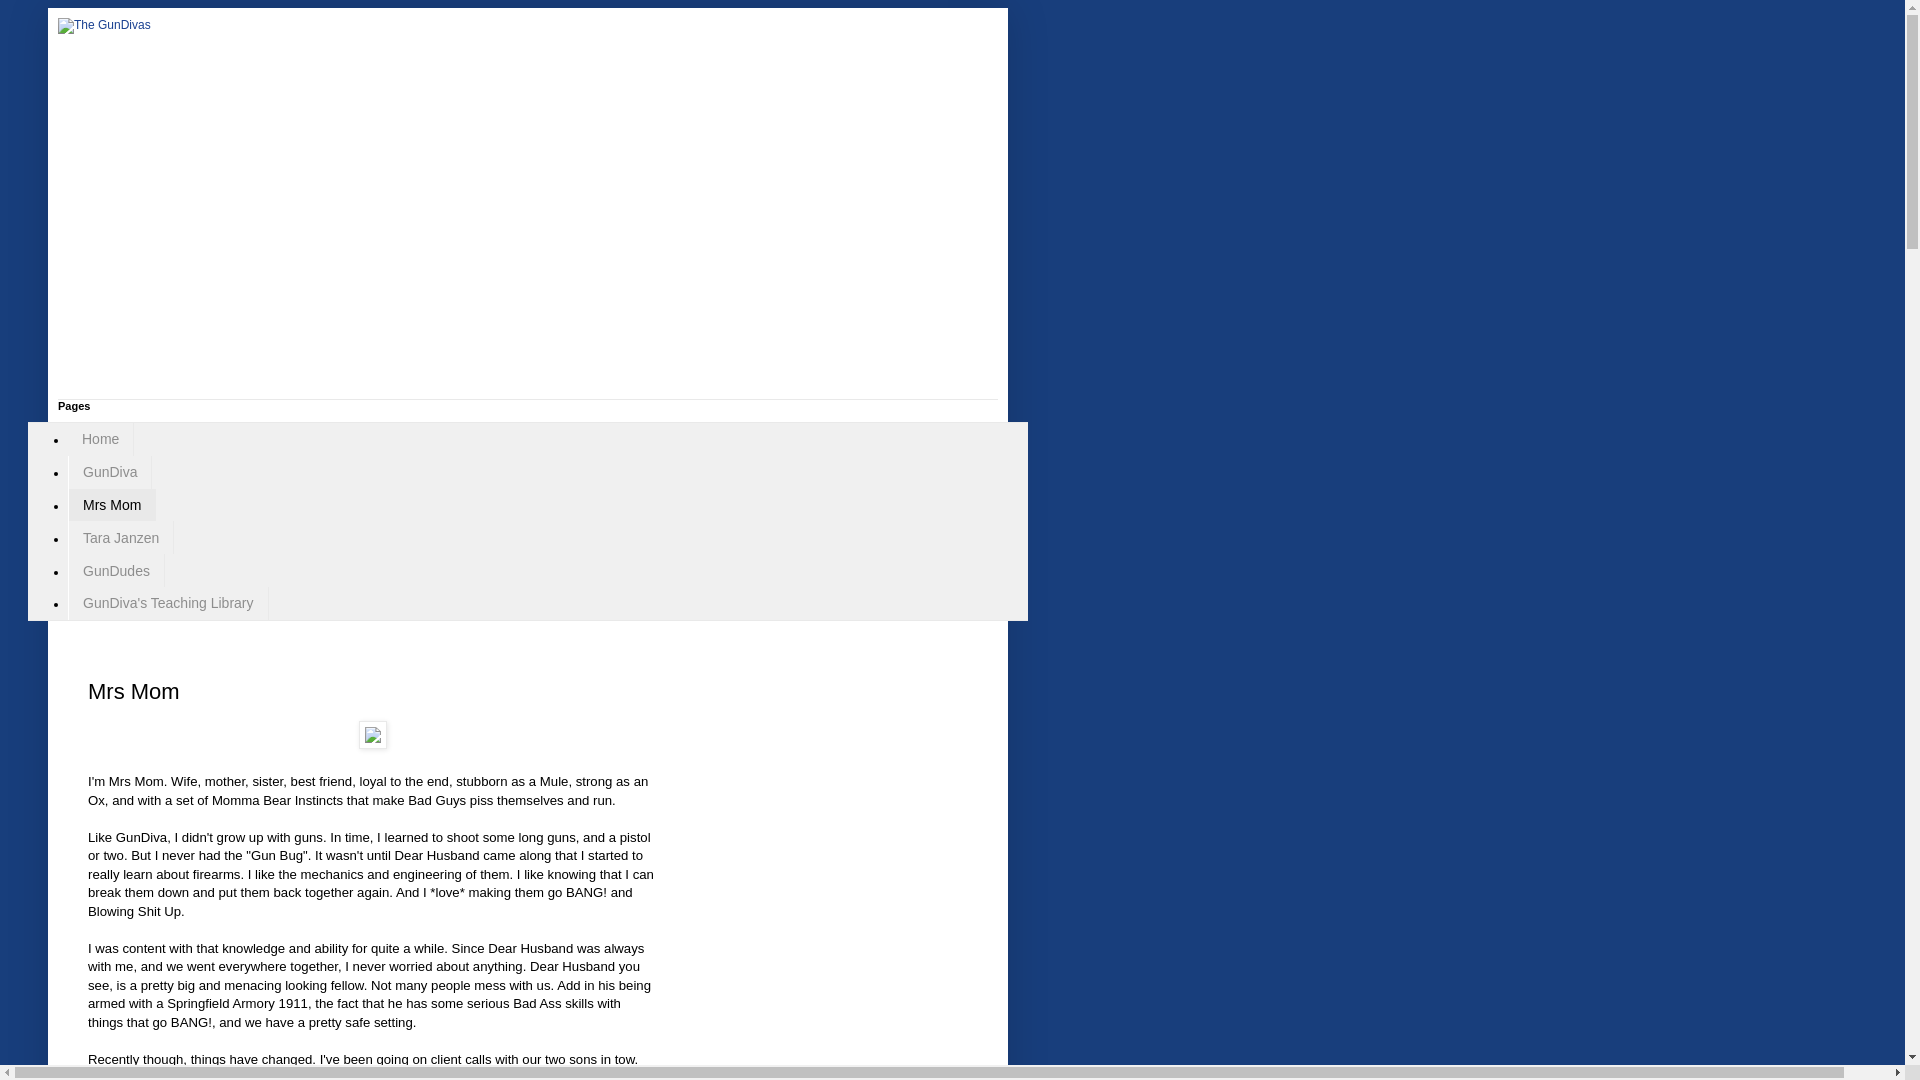  I want to click on GunDiva's Teaching Library, so click(168, 603).